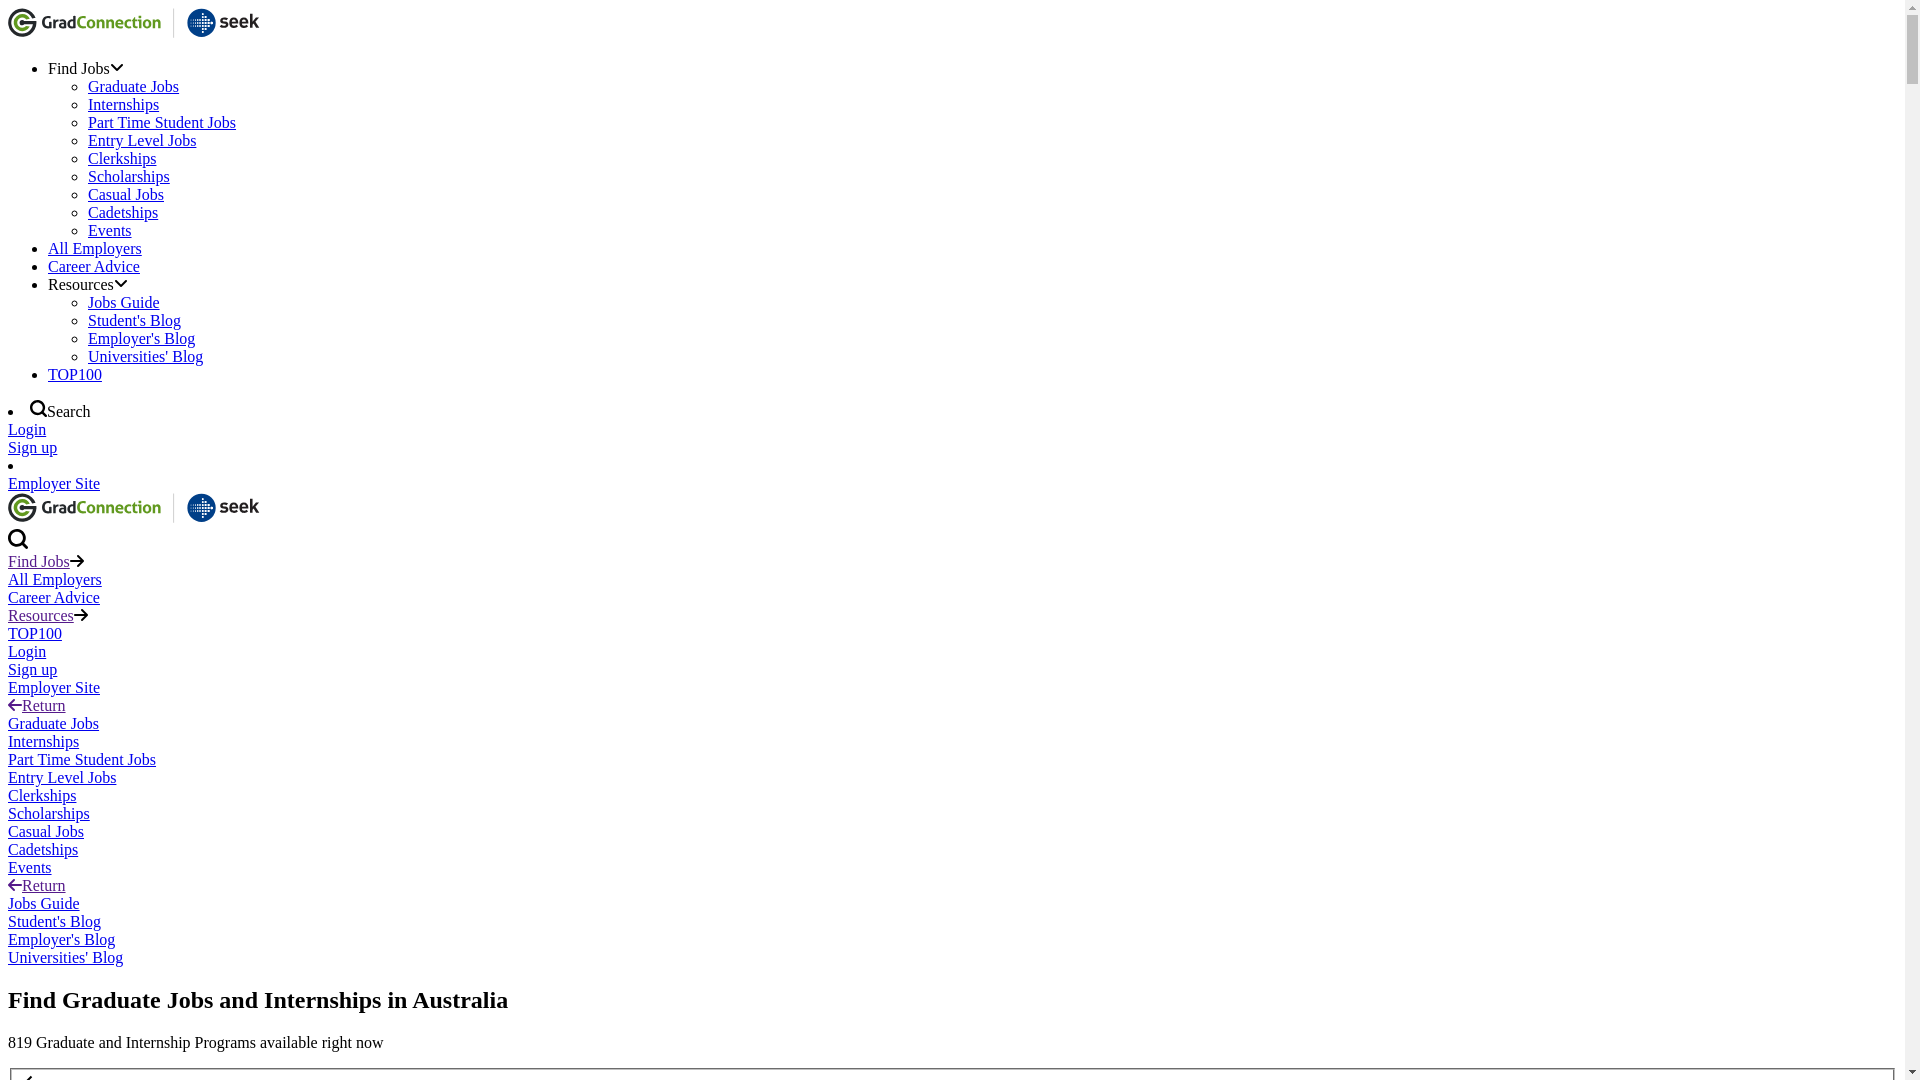 The height and width of the screenshot is (1080, 1920). I want to click on Casual Jobs, so click(46, 832).